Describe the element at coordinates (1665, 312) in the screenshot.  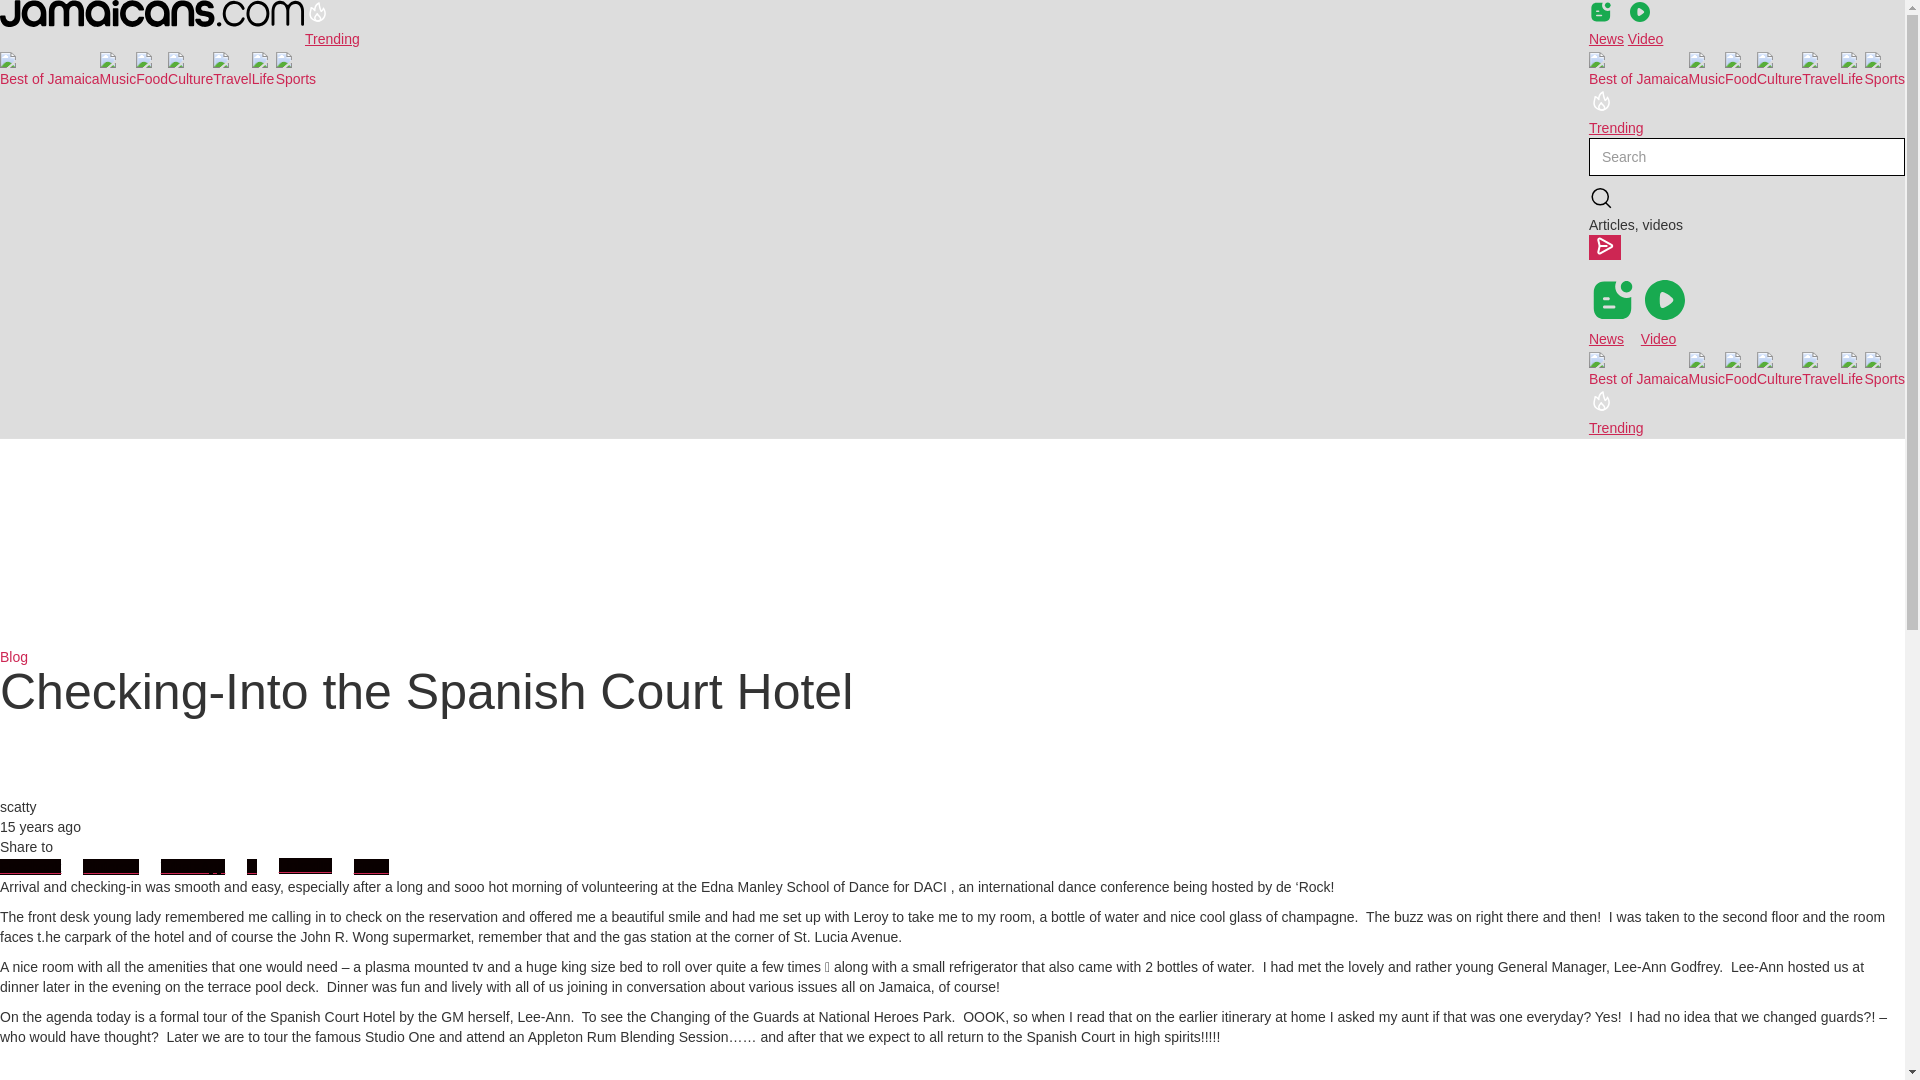
I see `Video` at that location.